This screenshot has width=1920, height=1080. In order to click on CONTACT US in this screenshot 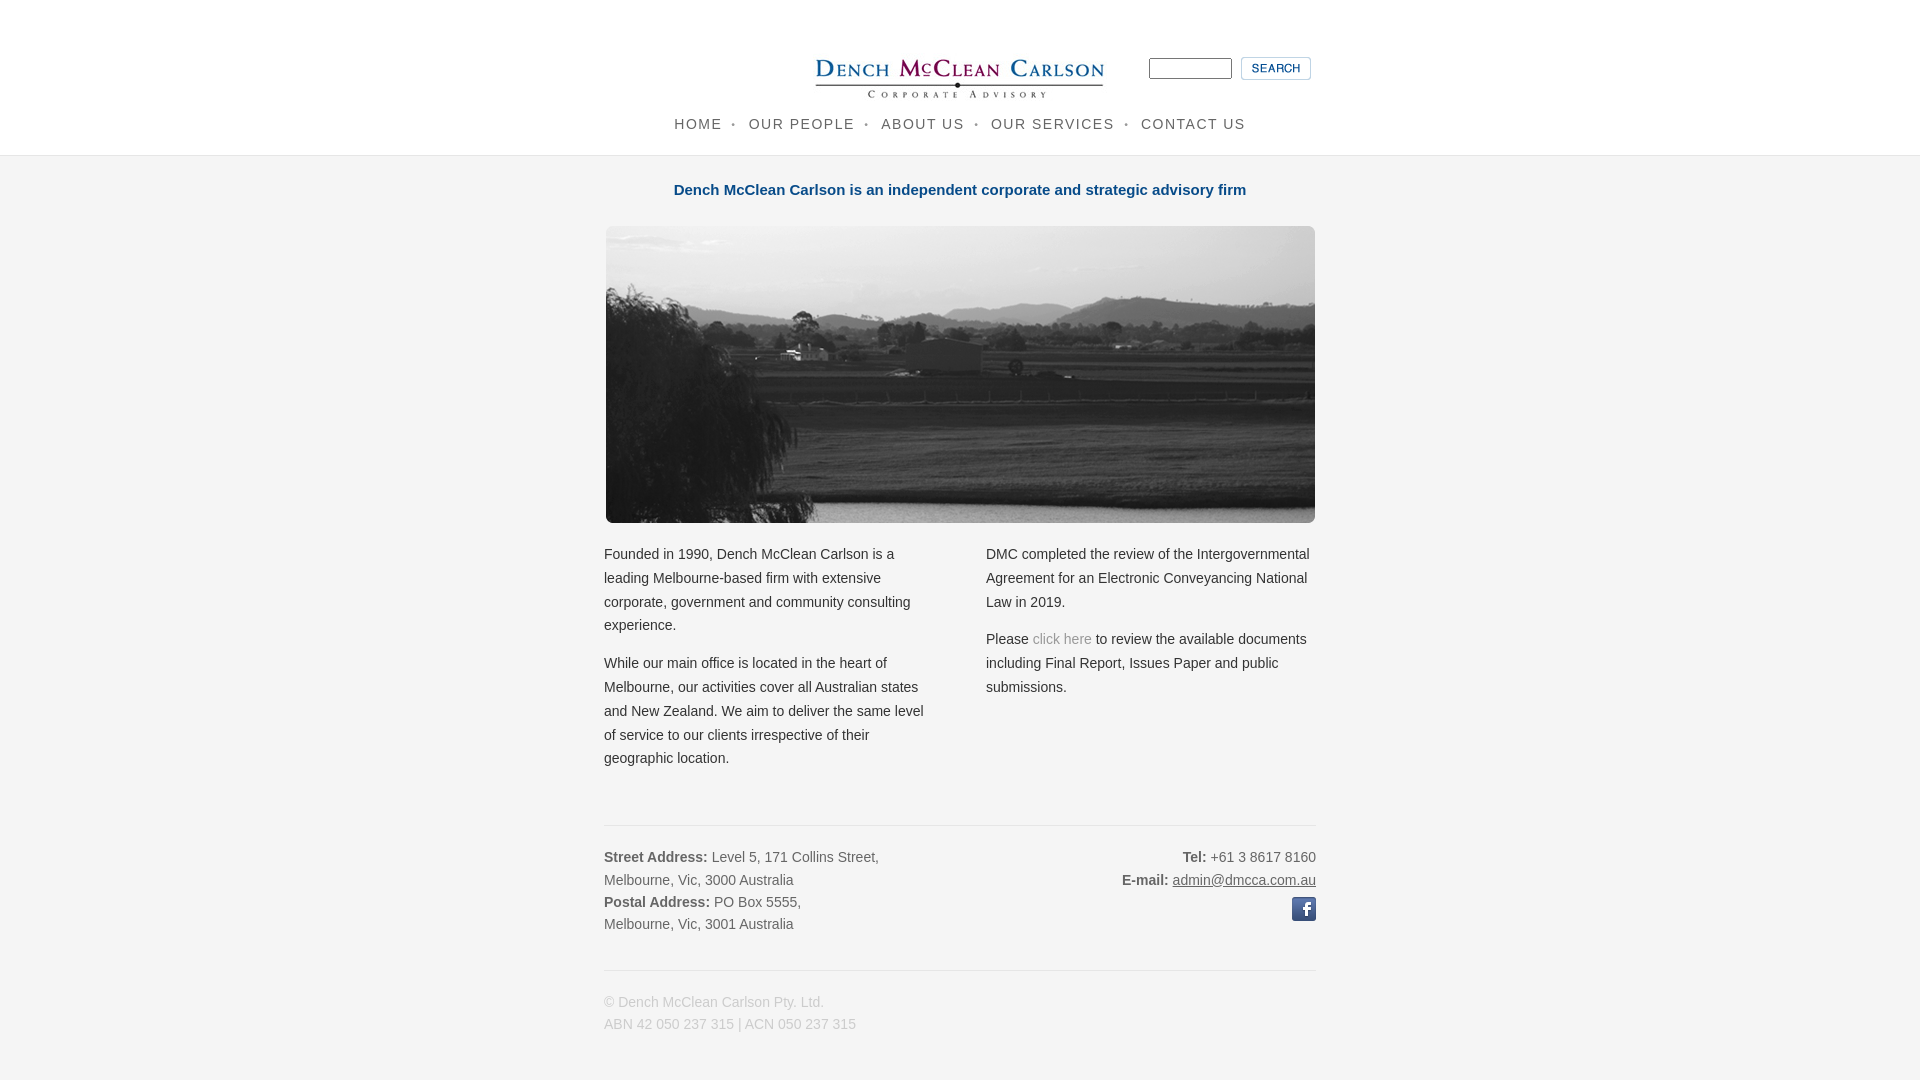, I will do `click(1194, 124)`.